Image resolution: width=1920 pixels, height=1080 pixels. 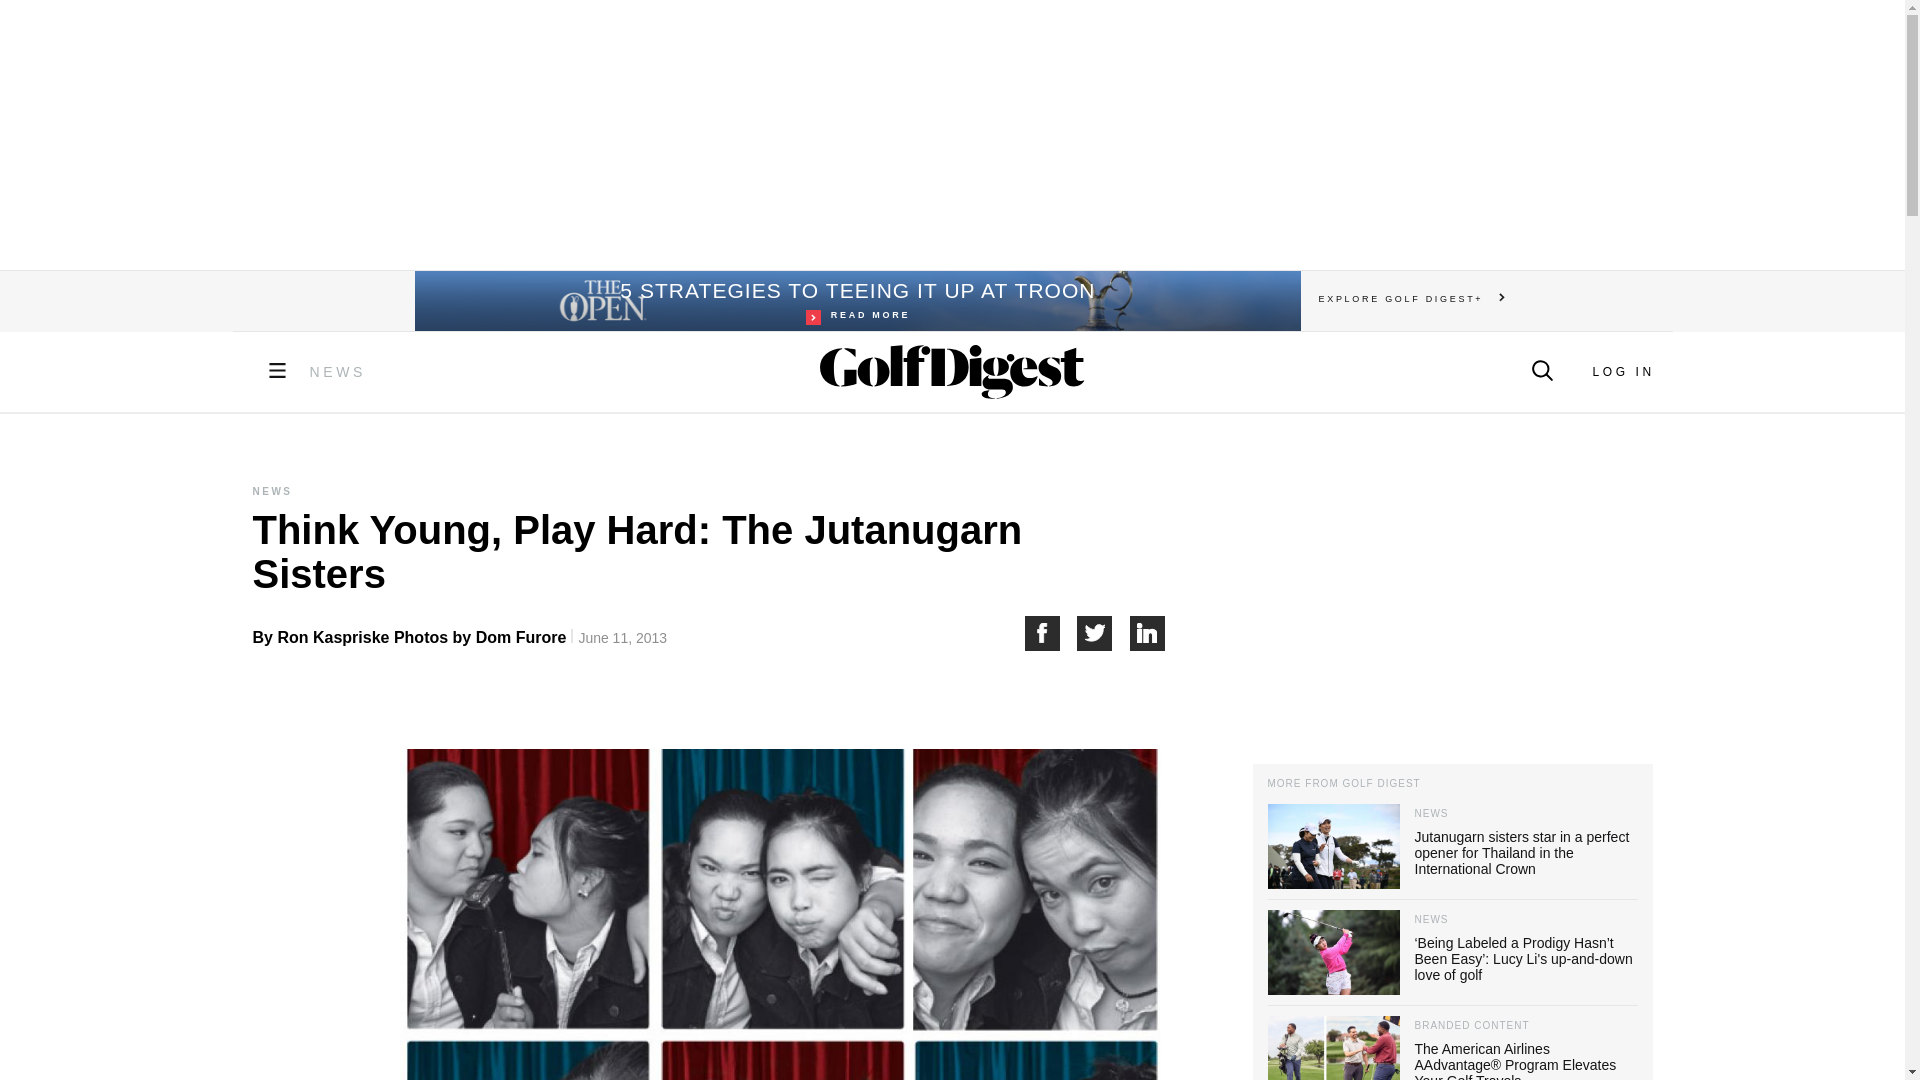 What do you see at coordinates (1104, 633) in the screenshot?
I see `Share on LinkedIn` at bounding box center [1104, 633].